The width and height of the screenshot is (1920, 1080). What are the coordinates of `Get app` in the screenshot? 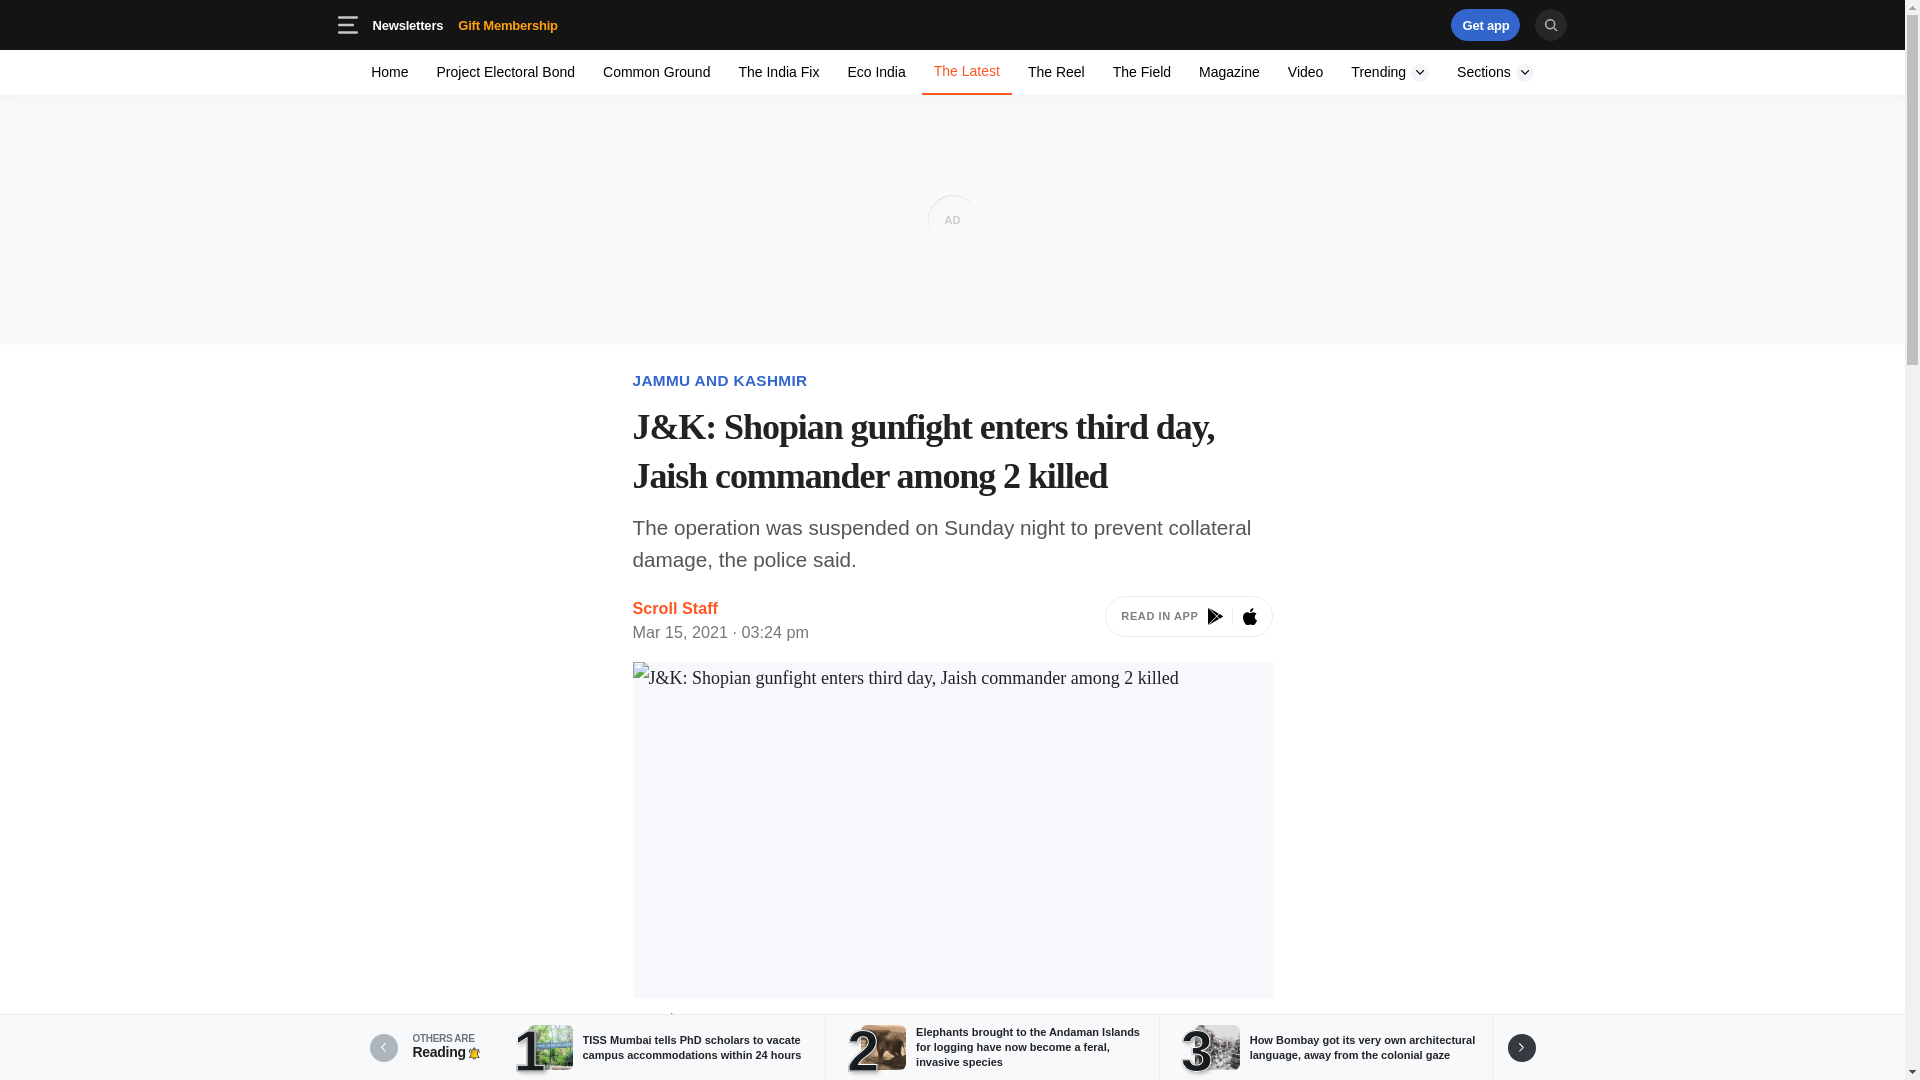 It's located at (1364, 24).